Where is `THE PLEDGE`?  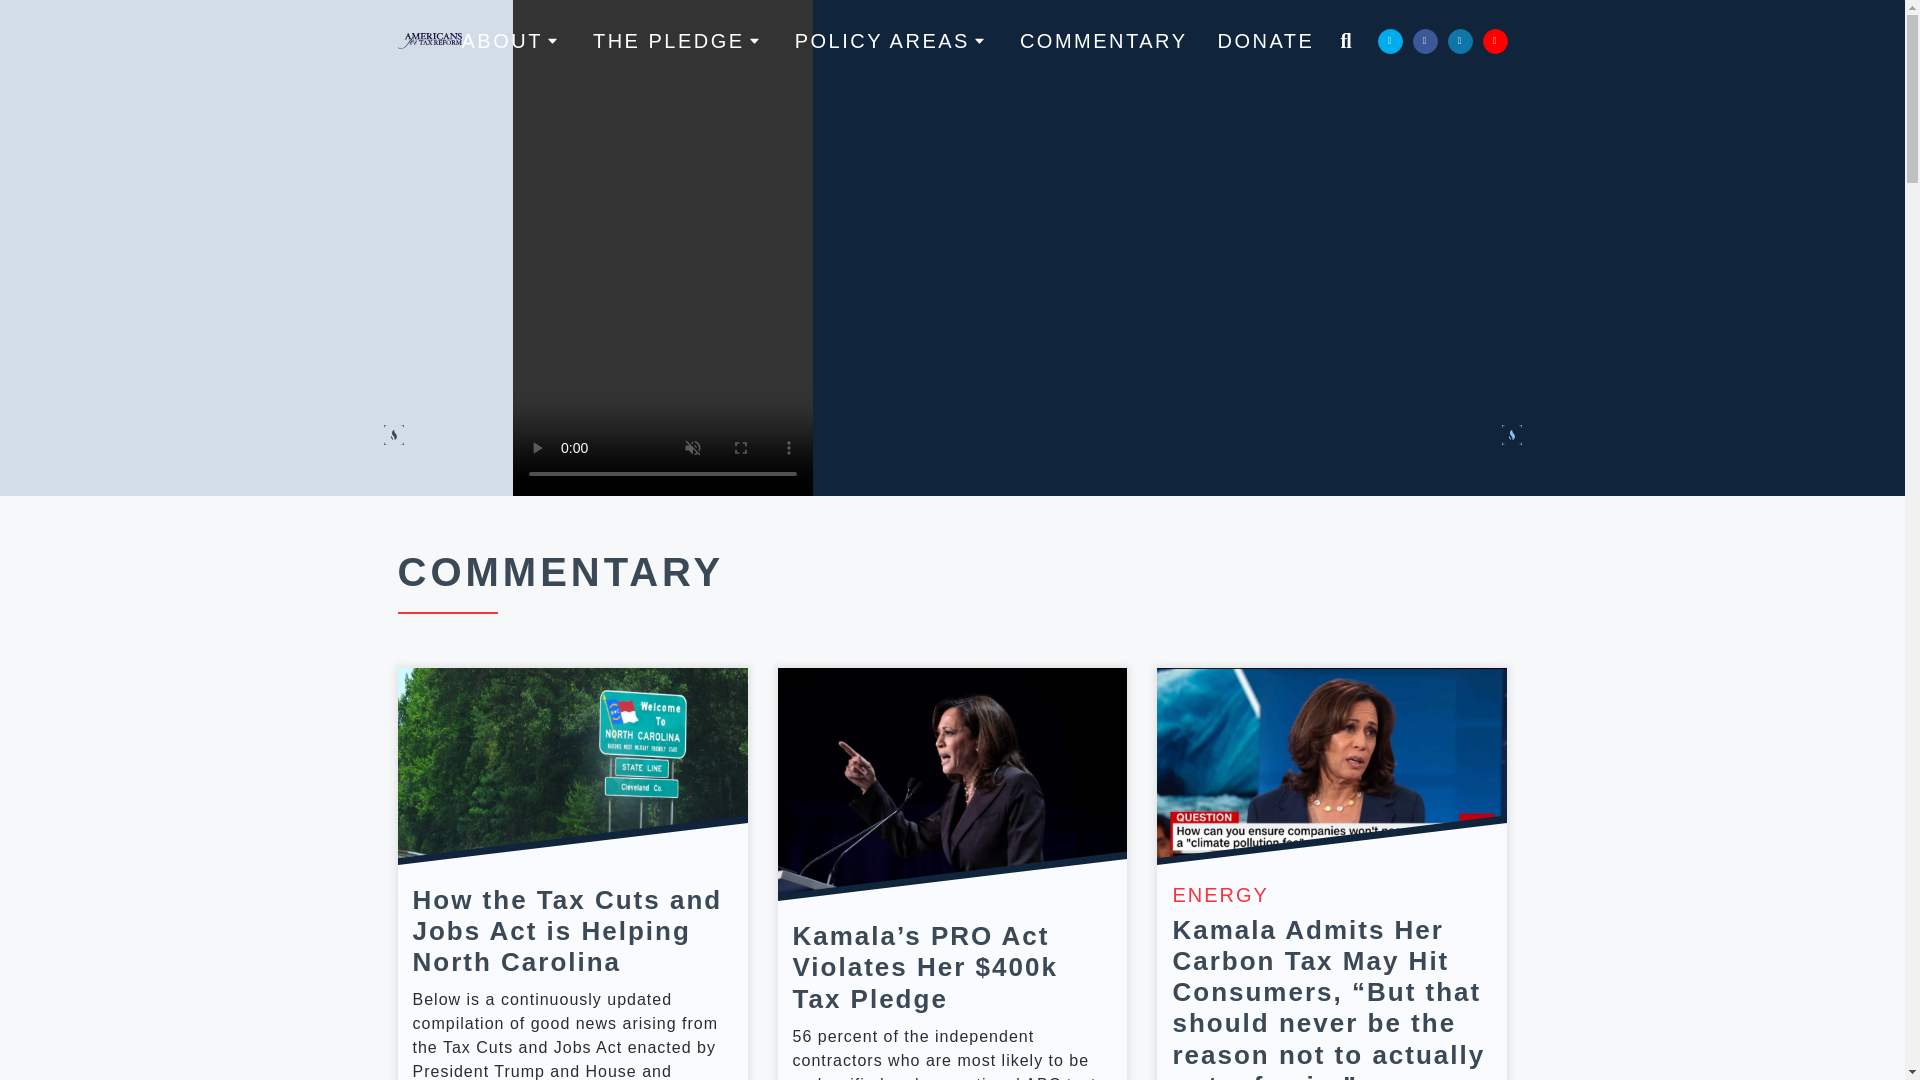
THE PLEDGE is located at coordinates (678, 40).